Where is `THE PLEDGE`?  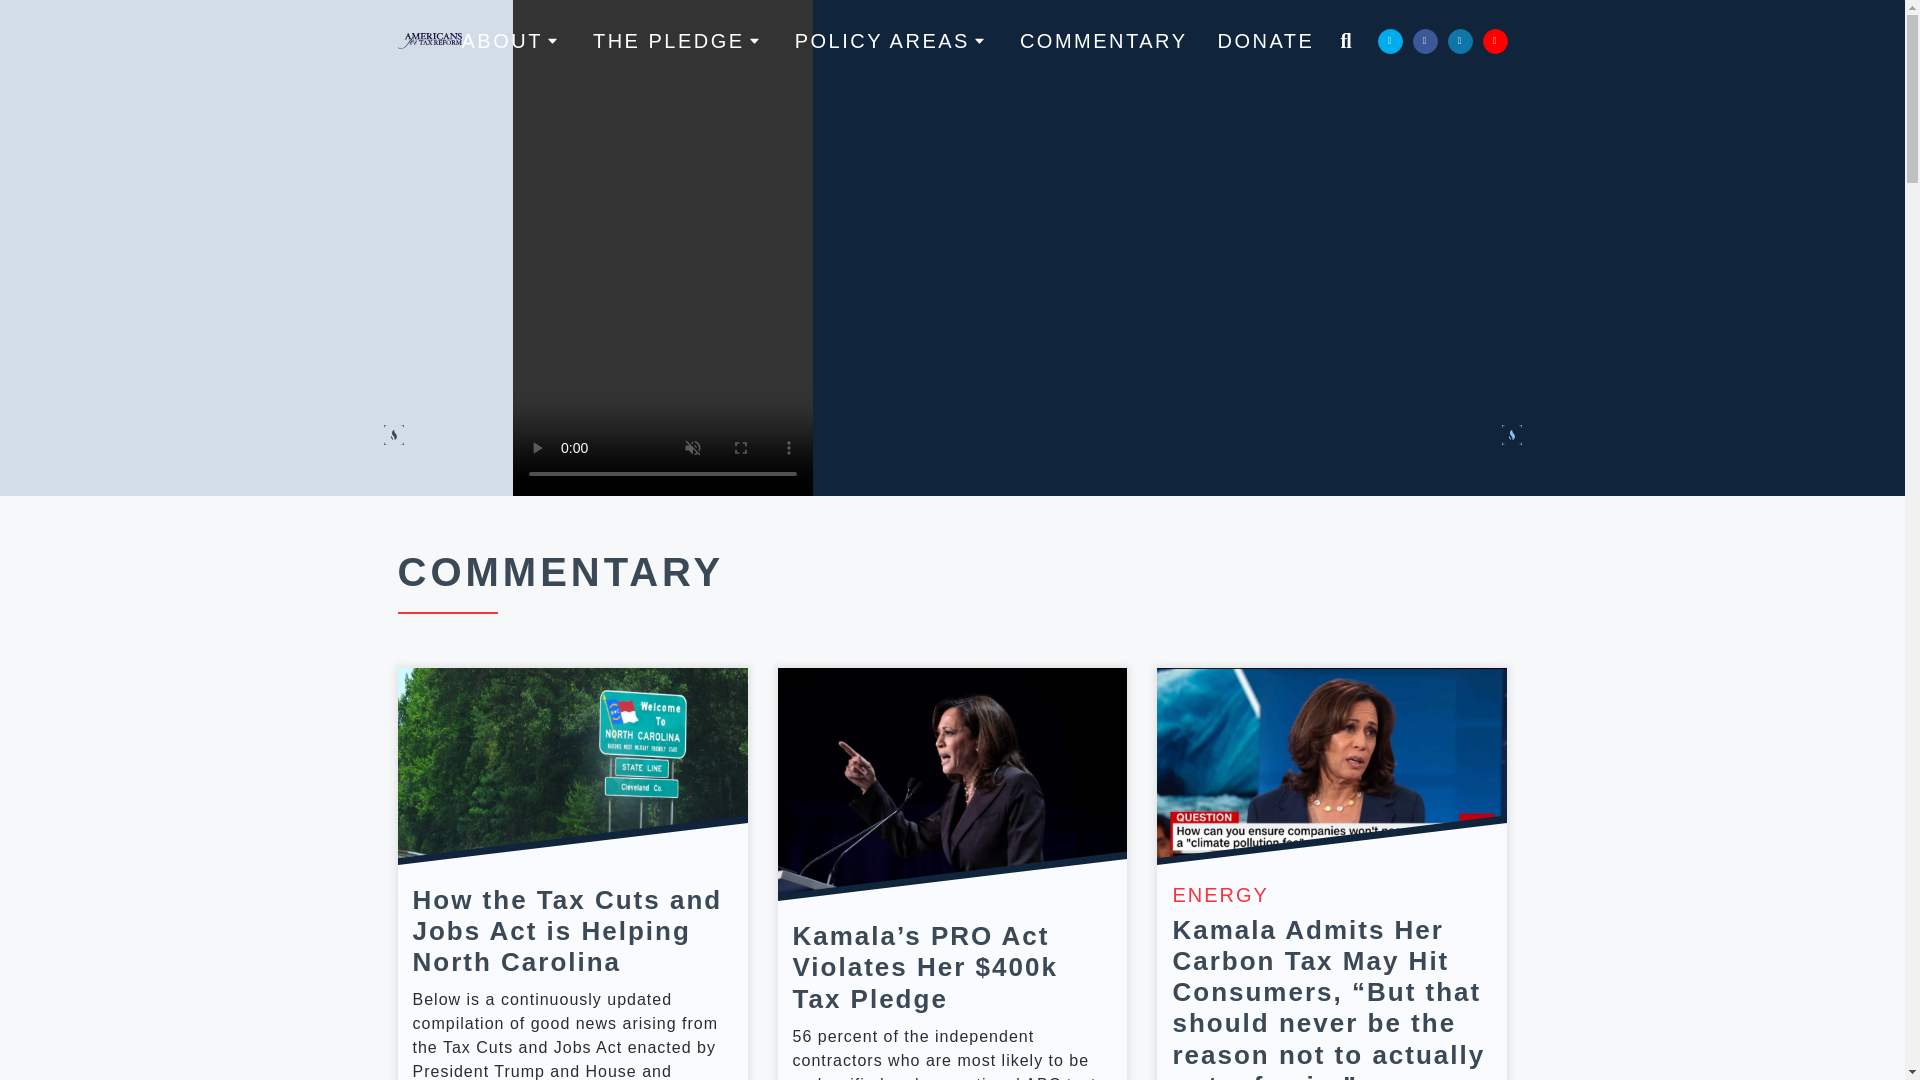
THE PLEDGE is located at coordinates (678, 40).